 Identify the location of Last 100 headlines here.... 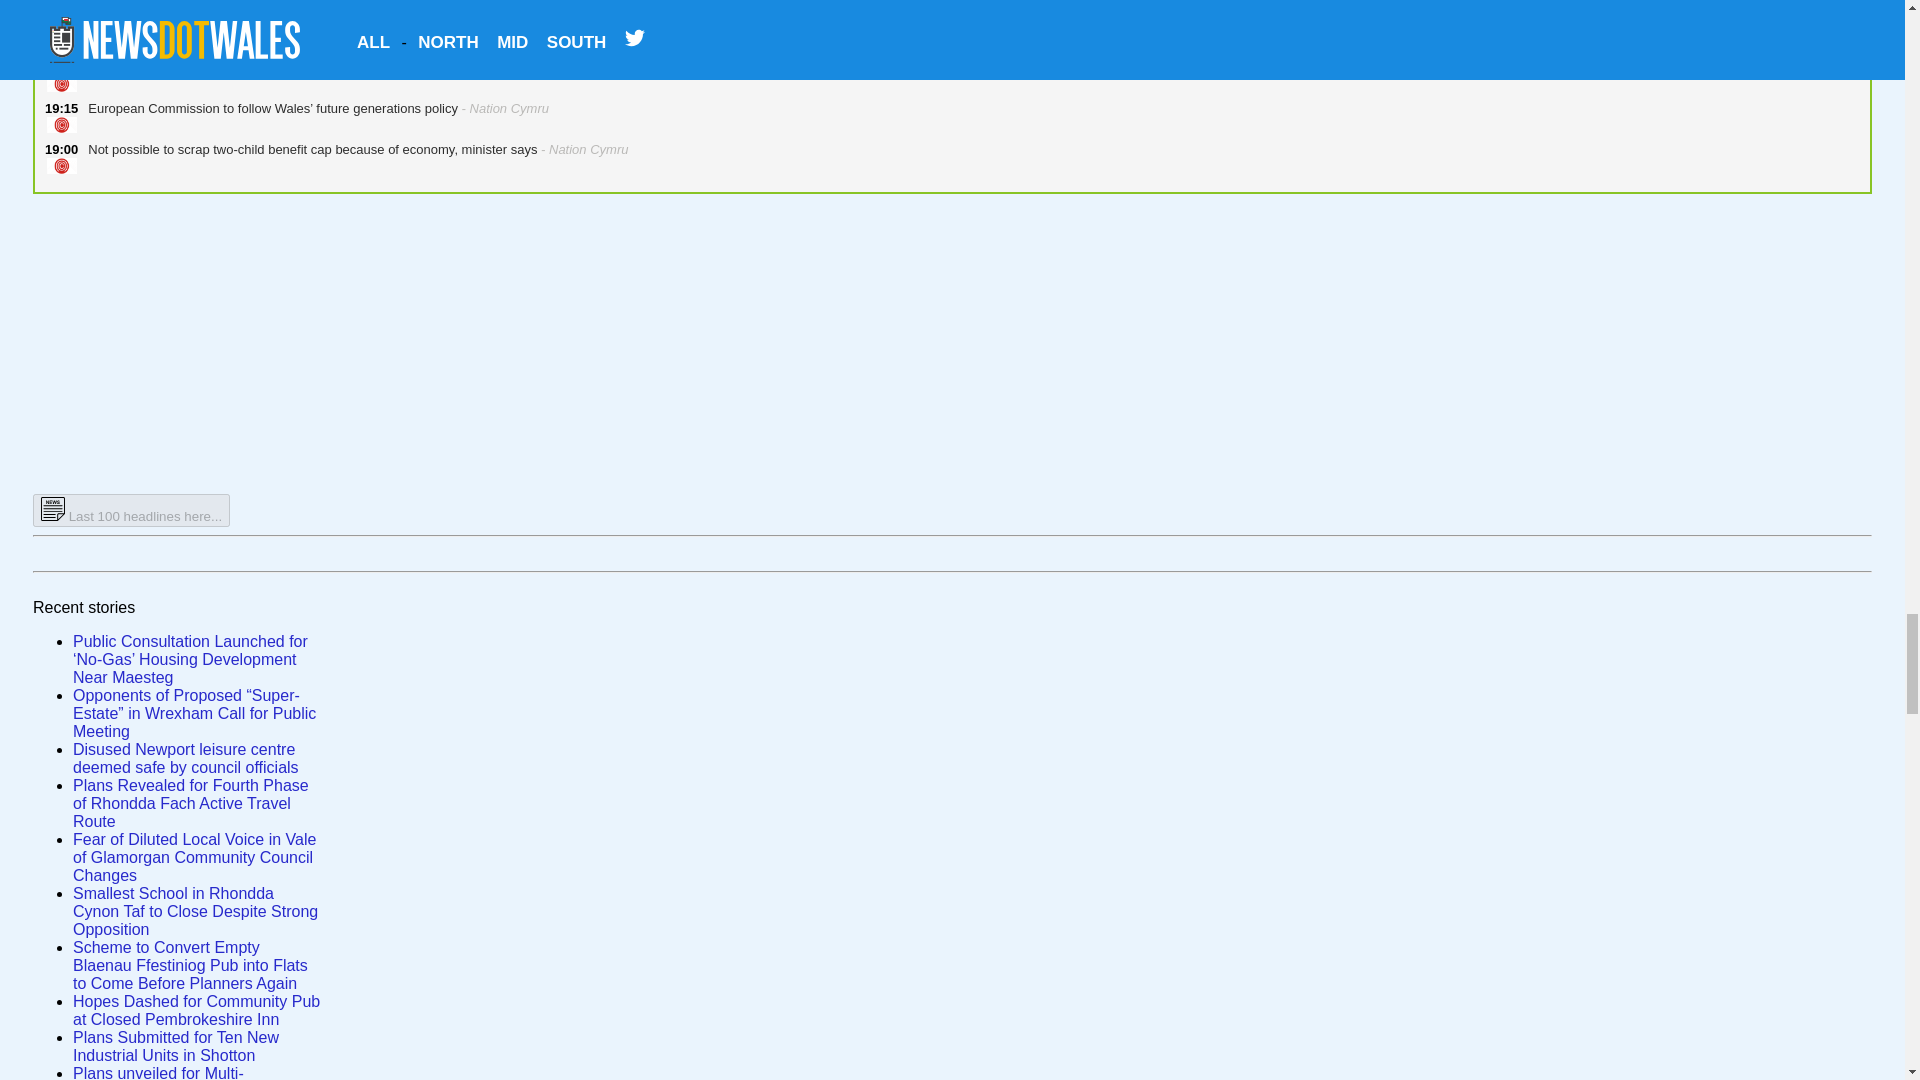
(131, 510).